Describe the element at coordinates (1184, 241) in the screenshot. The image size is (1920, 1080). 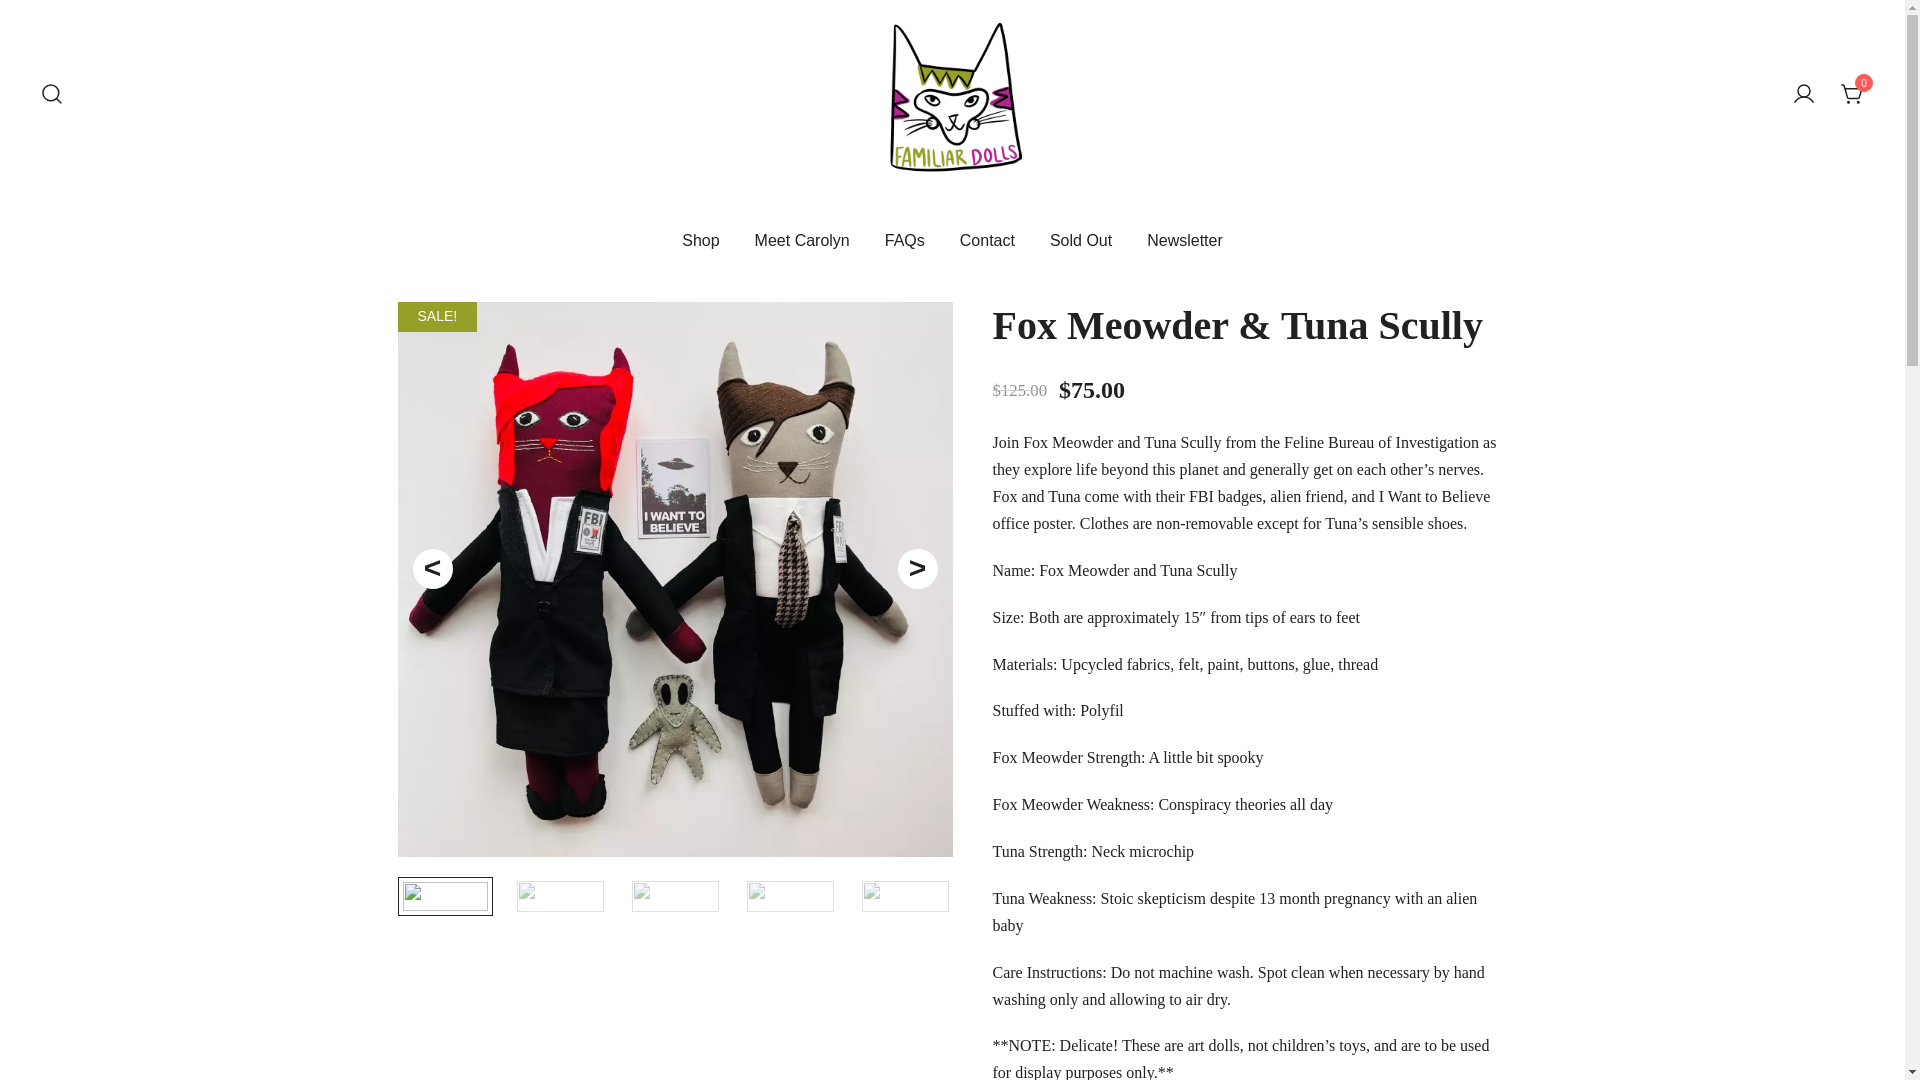
I see `Newsletter` at that location.